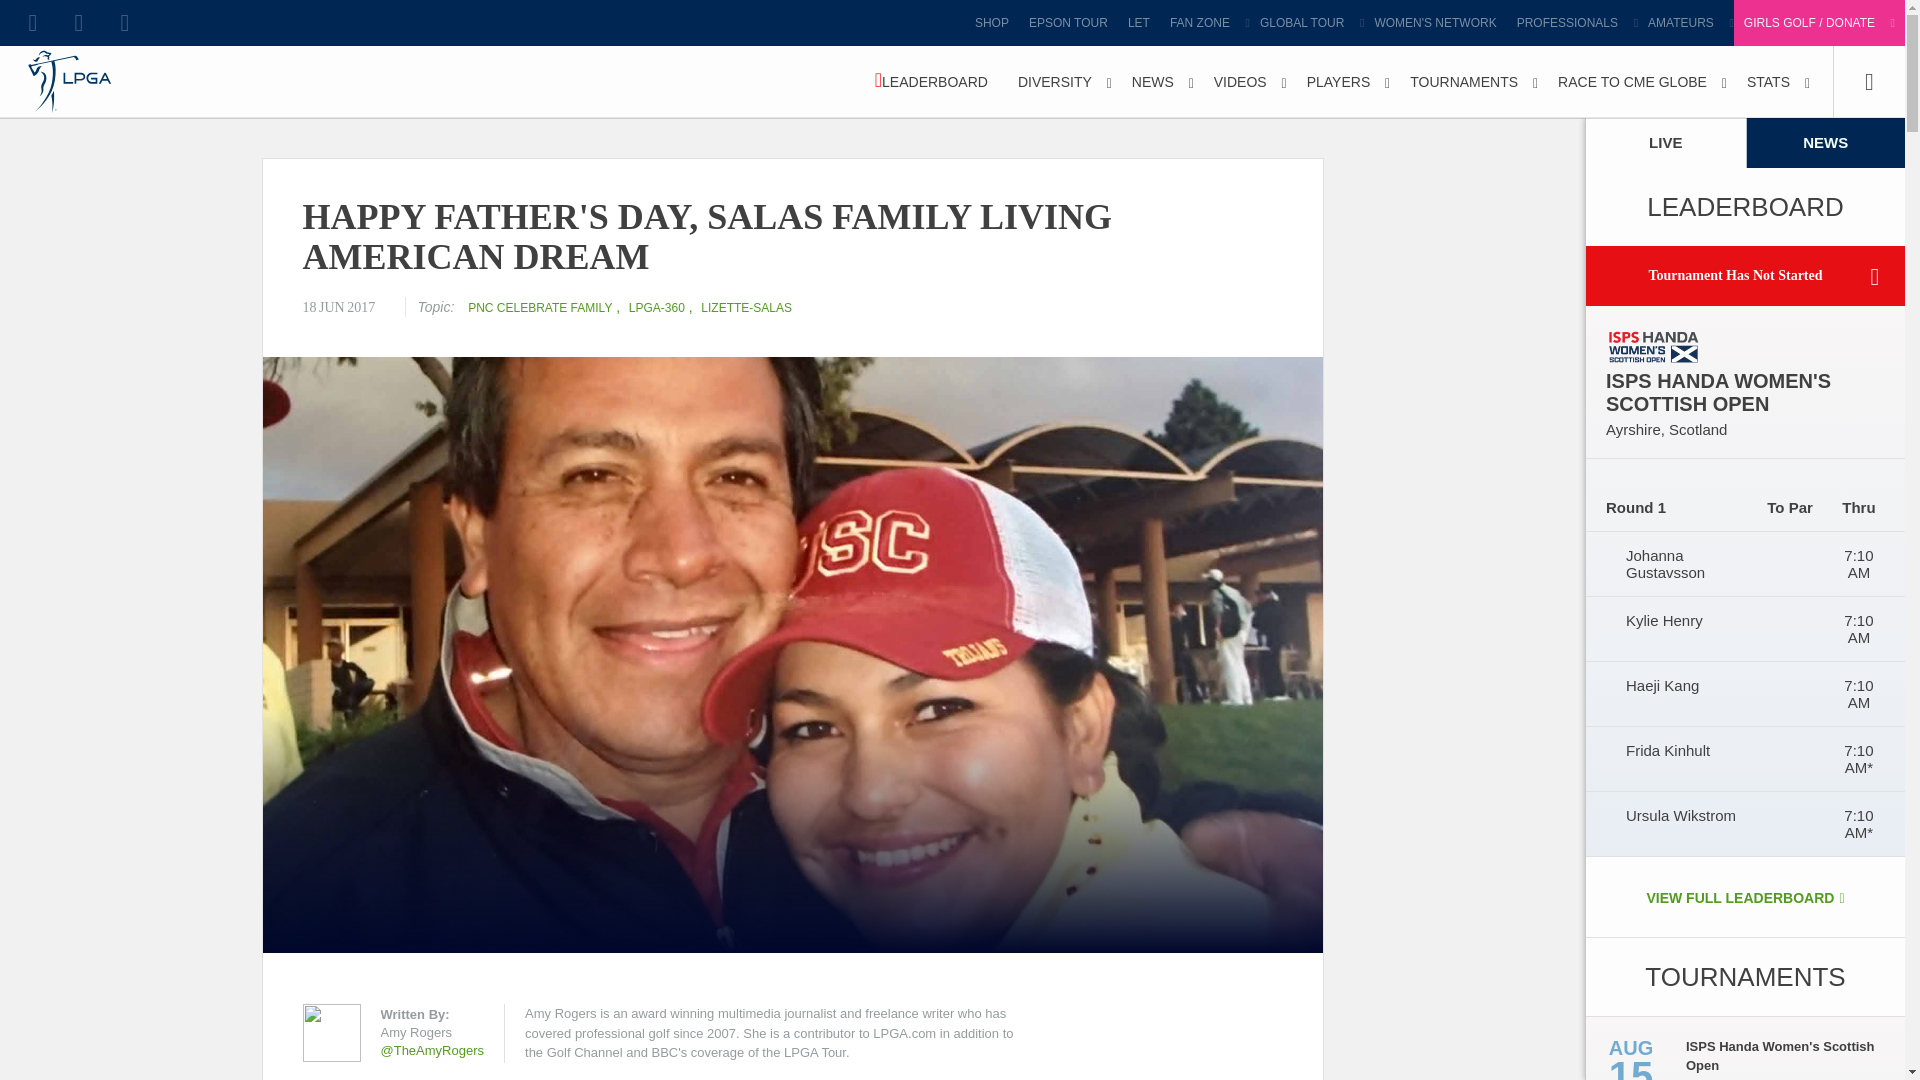 The height and width of the screenshot is (1080, 1920). I want to click on AMATEURS, so click(1685, 23).